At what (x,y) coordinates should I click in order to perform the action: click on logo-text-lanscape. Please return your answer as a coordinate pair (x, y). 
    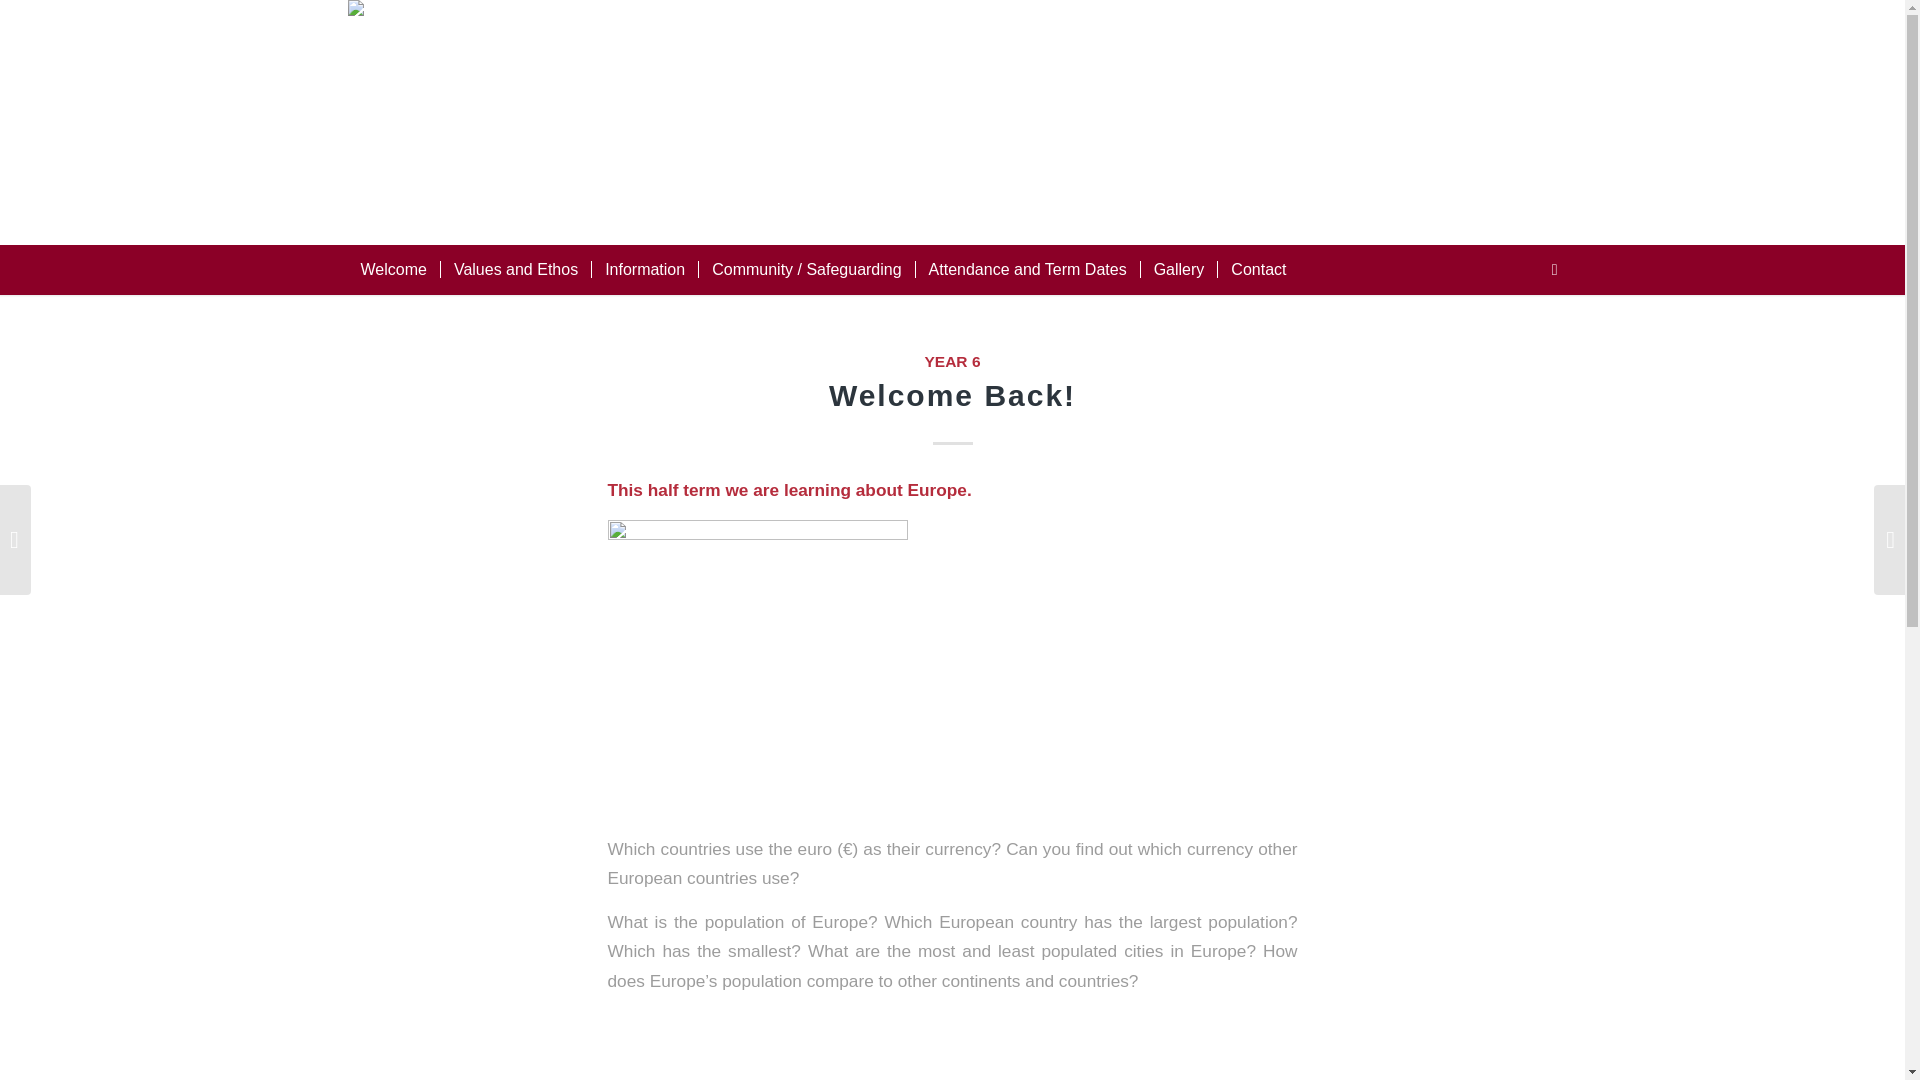
    Looking at the image, I should click on (464, 122).